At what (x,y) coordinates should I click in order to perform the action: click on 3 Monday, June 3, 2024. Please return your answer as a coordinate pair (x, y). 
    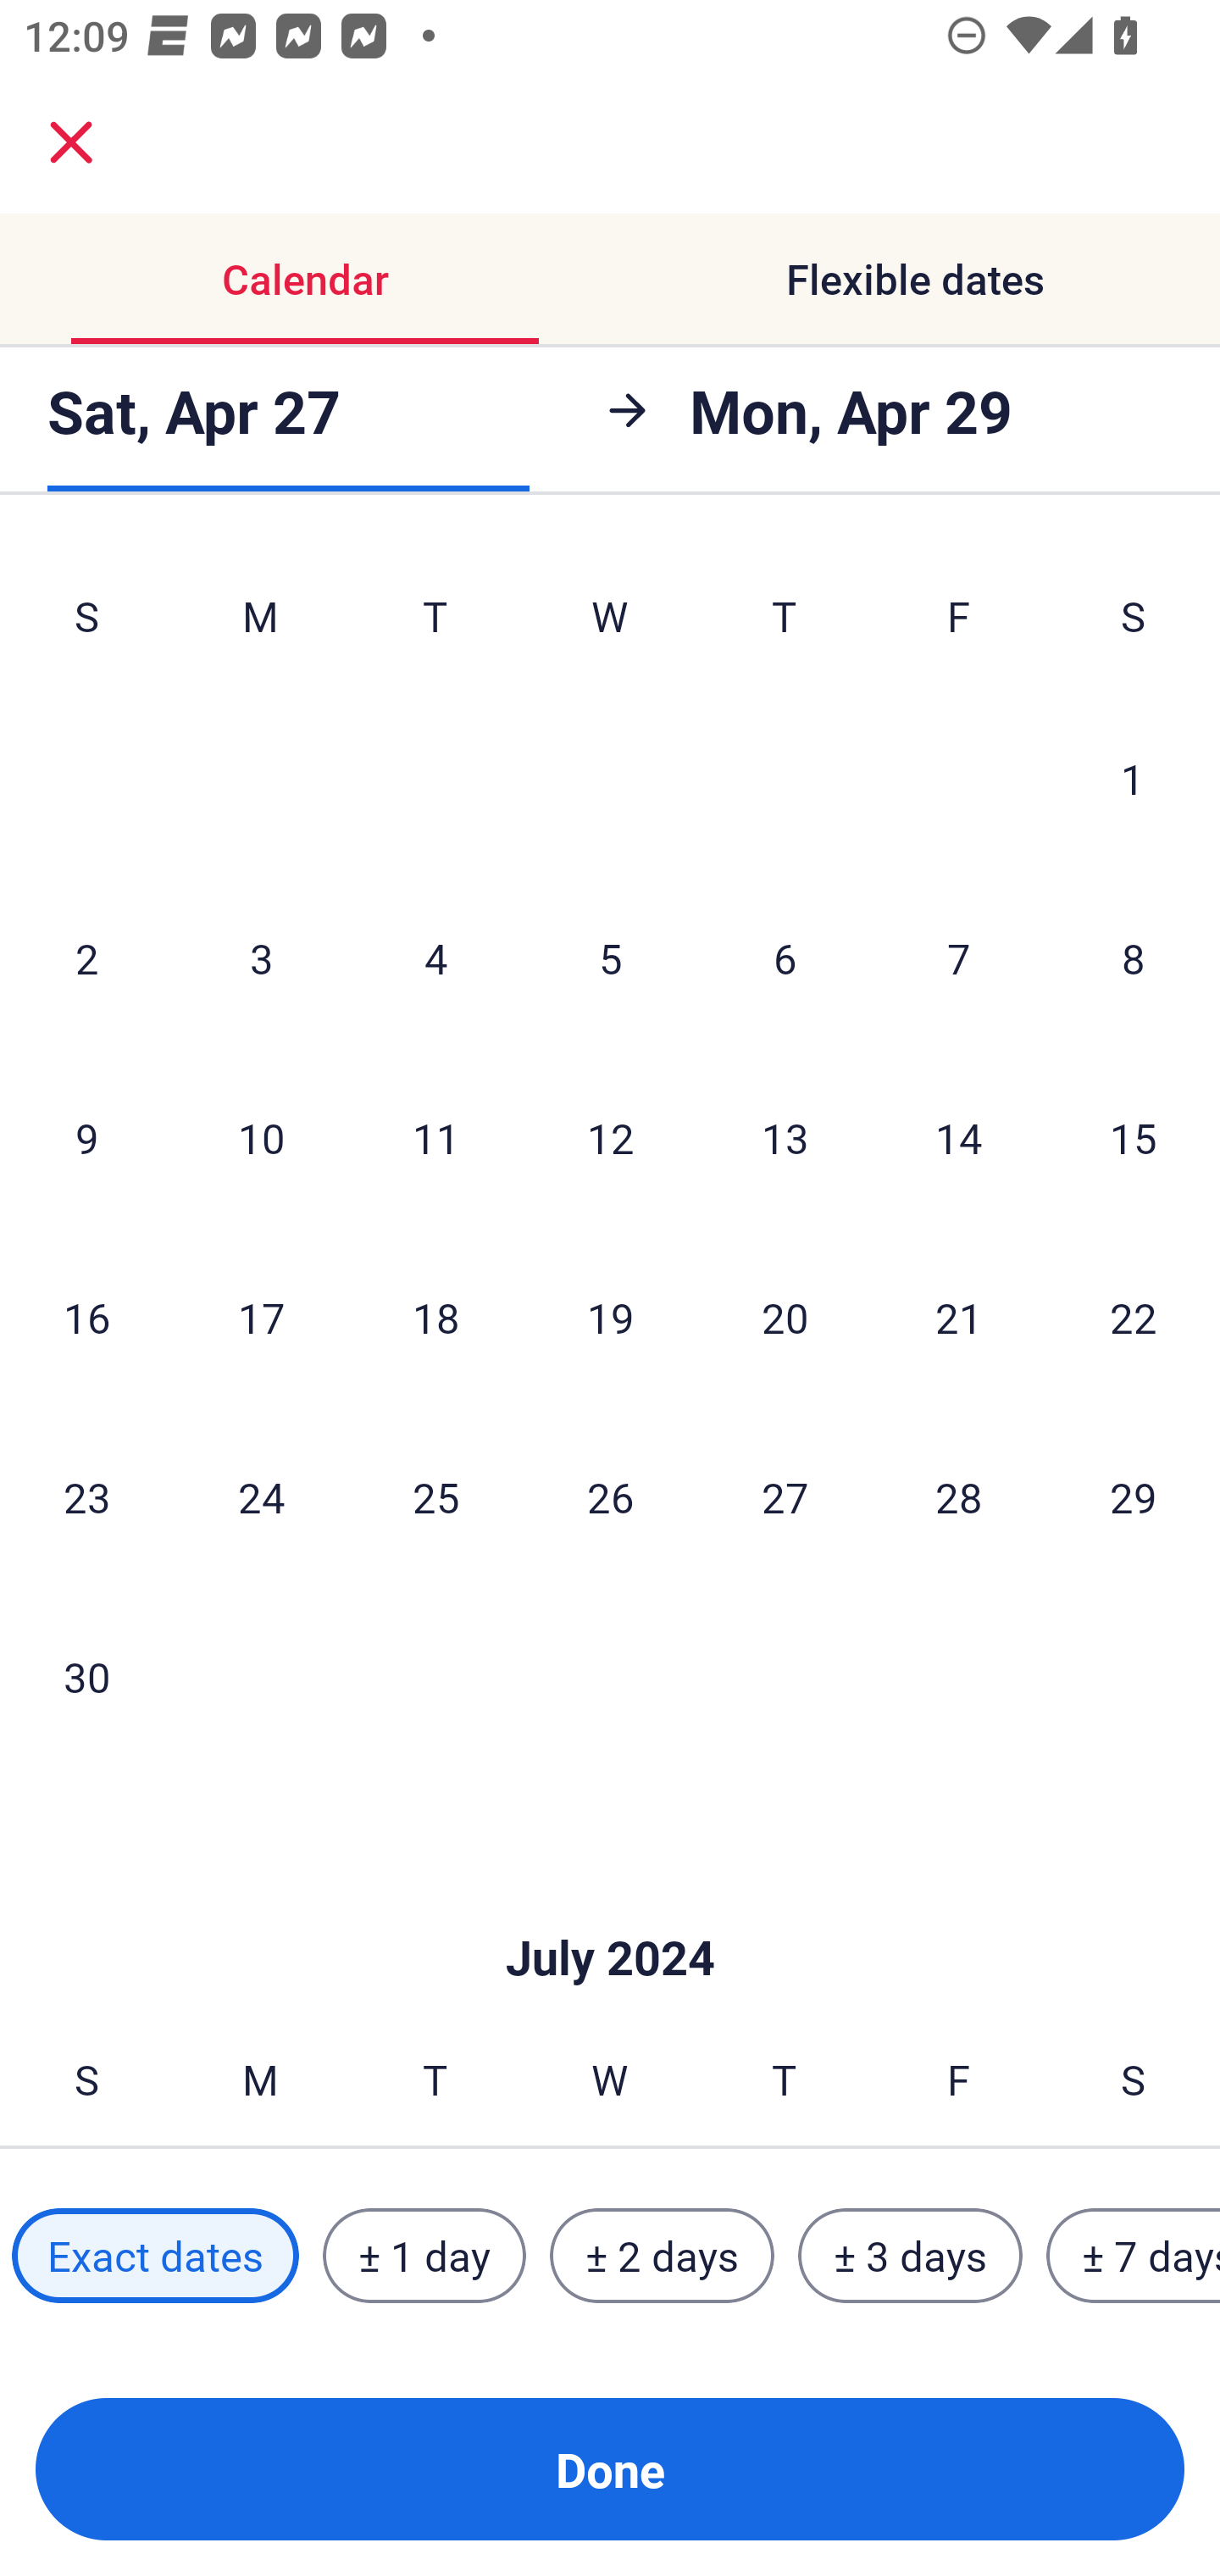
    Looking at the image, I should click on (261, 958).